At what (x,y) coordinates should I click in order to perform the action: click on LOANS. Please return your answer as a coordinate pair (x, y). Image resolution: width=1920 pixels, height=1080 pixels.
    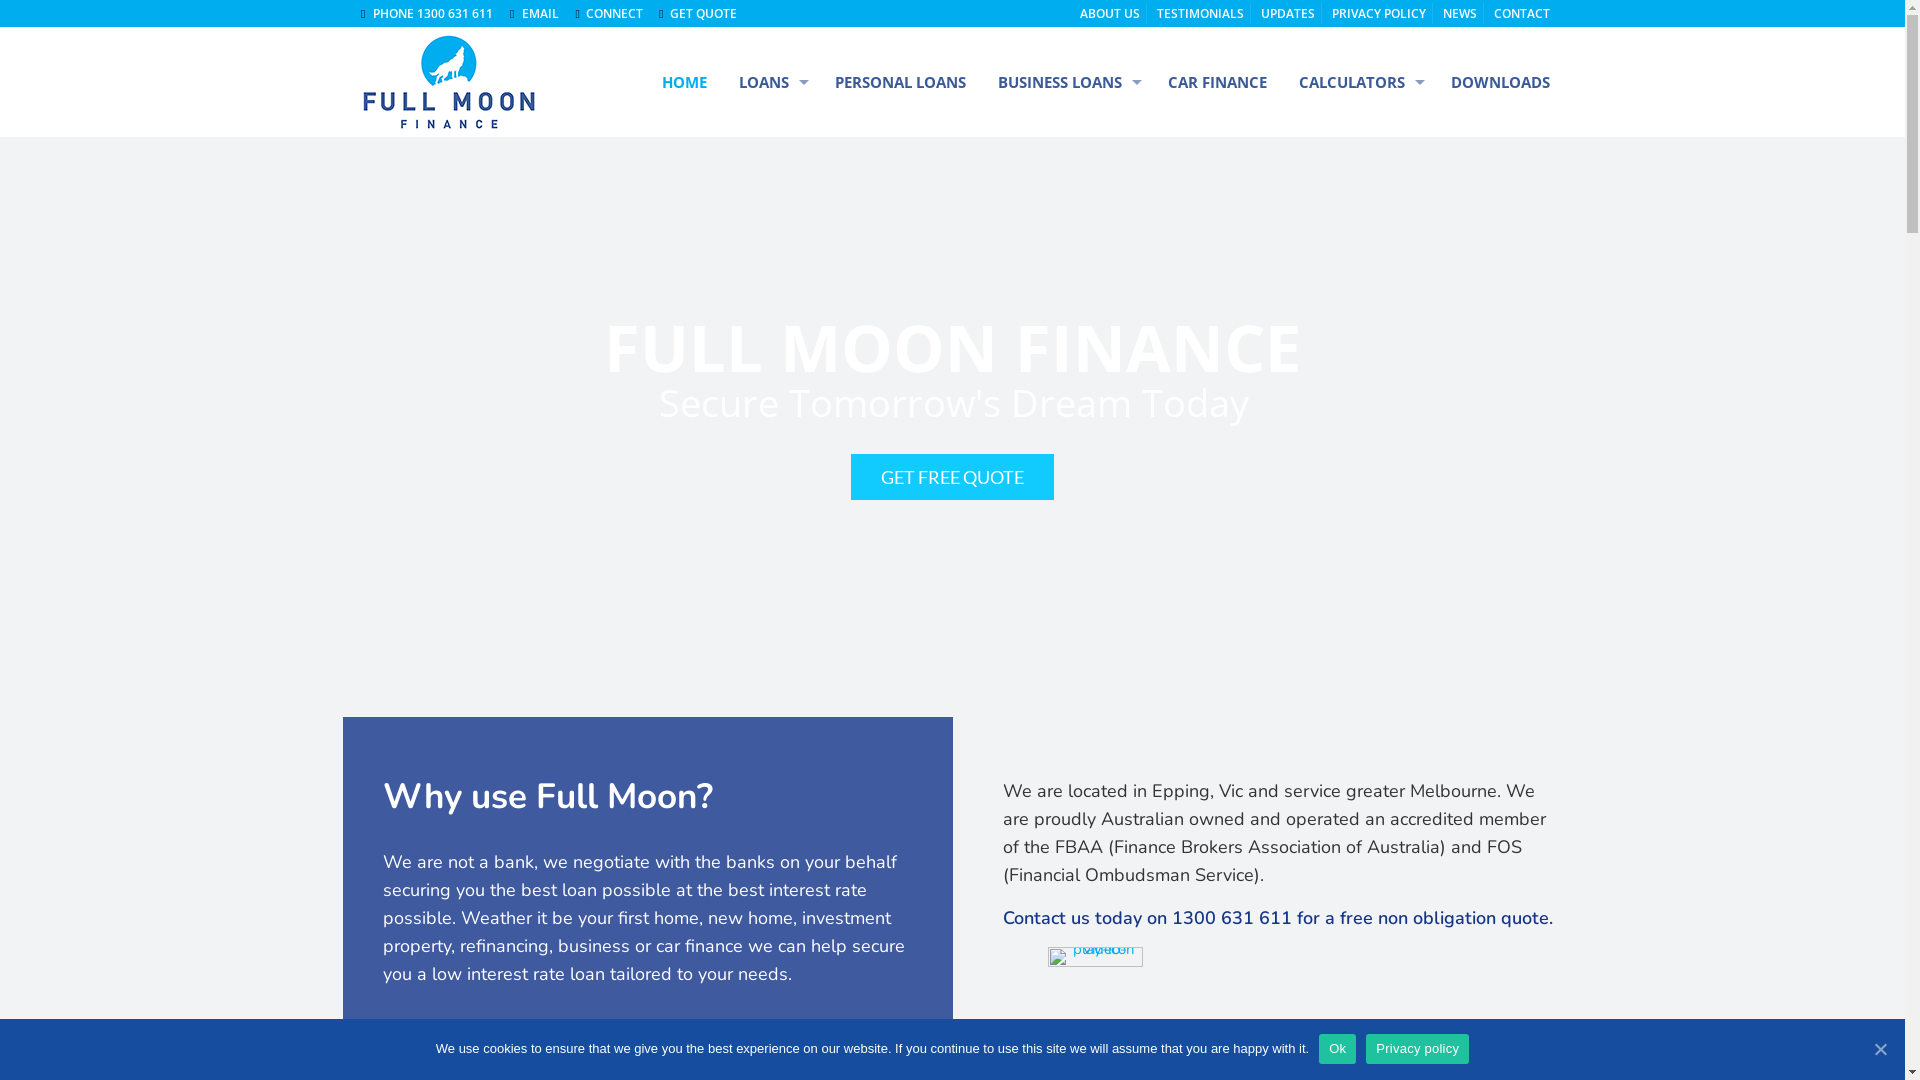
    Looking at the image, I should click on (771, 82).